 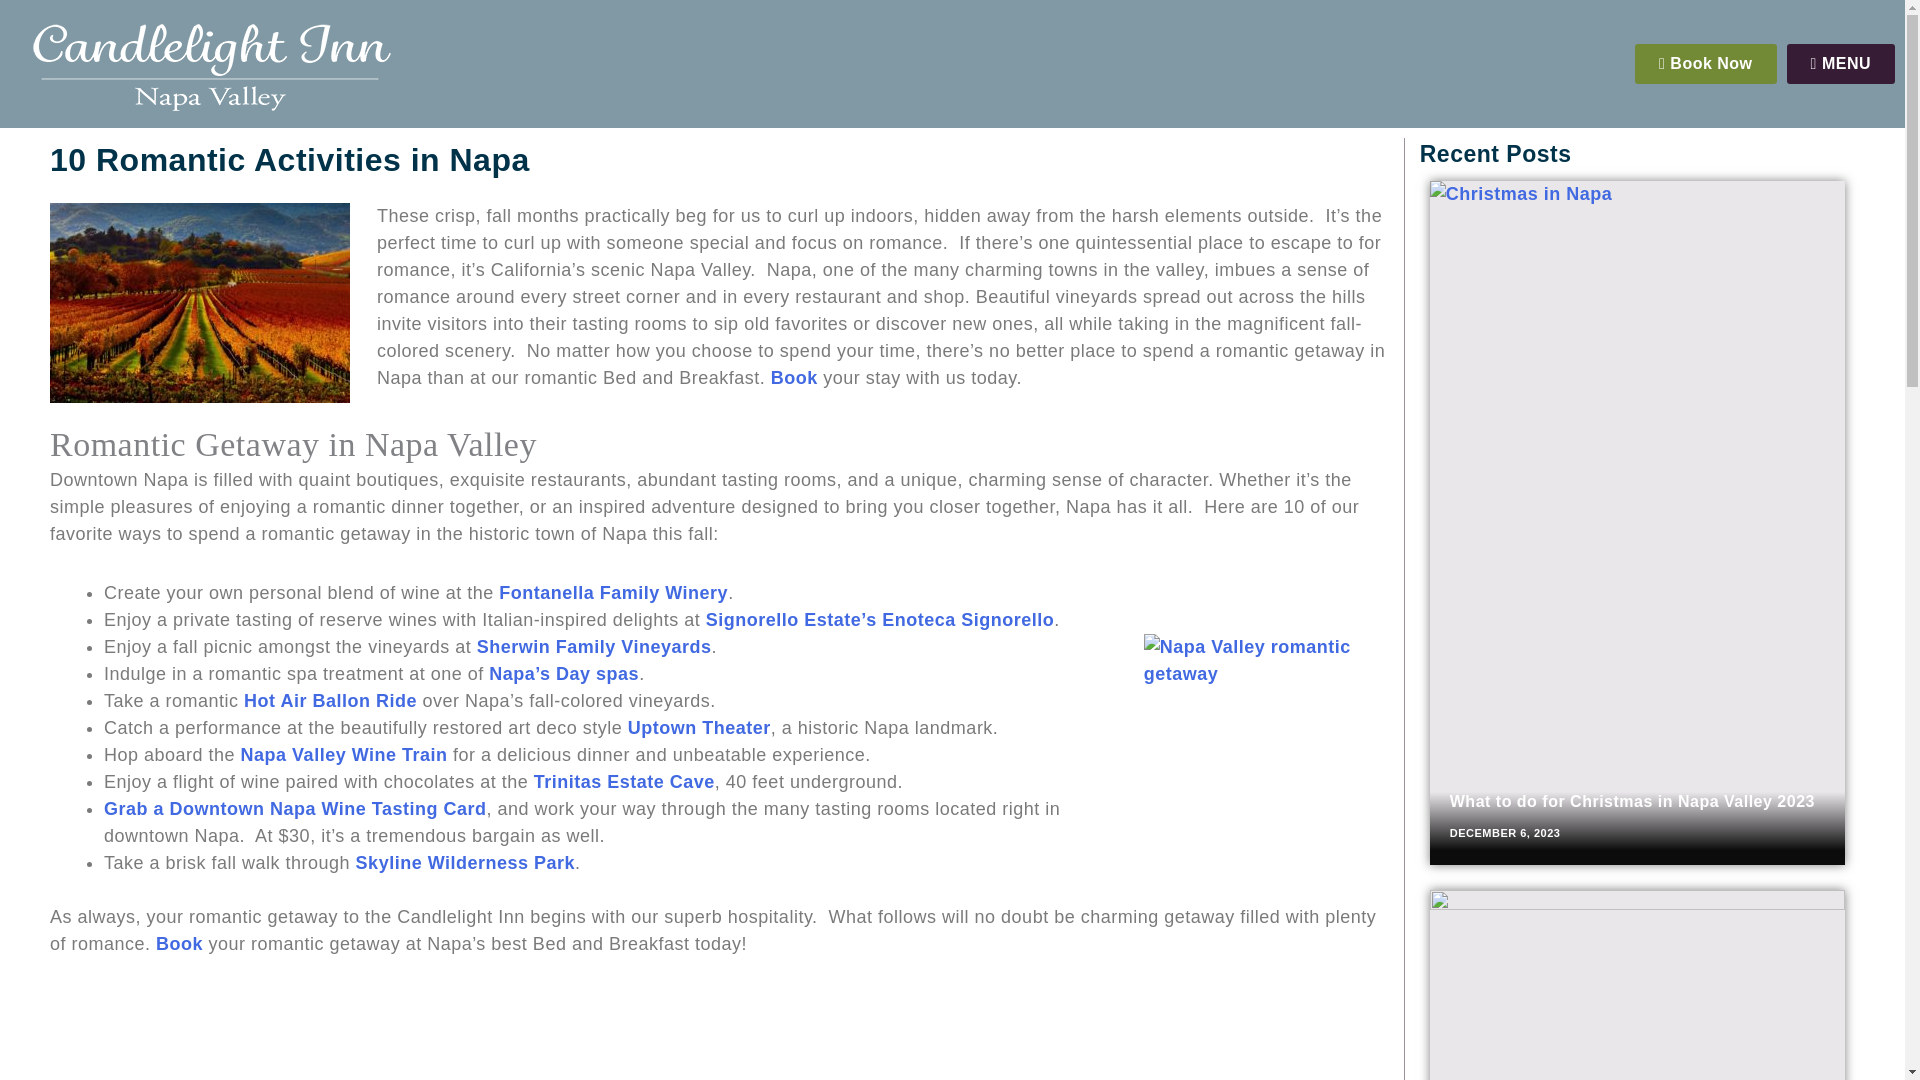 I want to click on Book, so click(x=179, y=944).